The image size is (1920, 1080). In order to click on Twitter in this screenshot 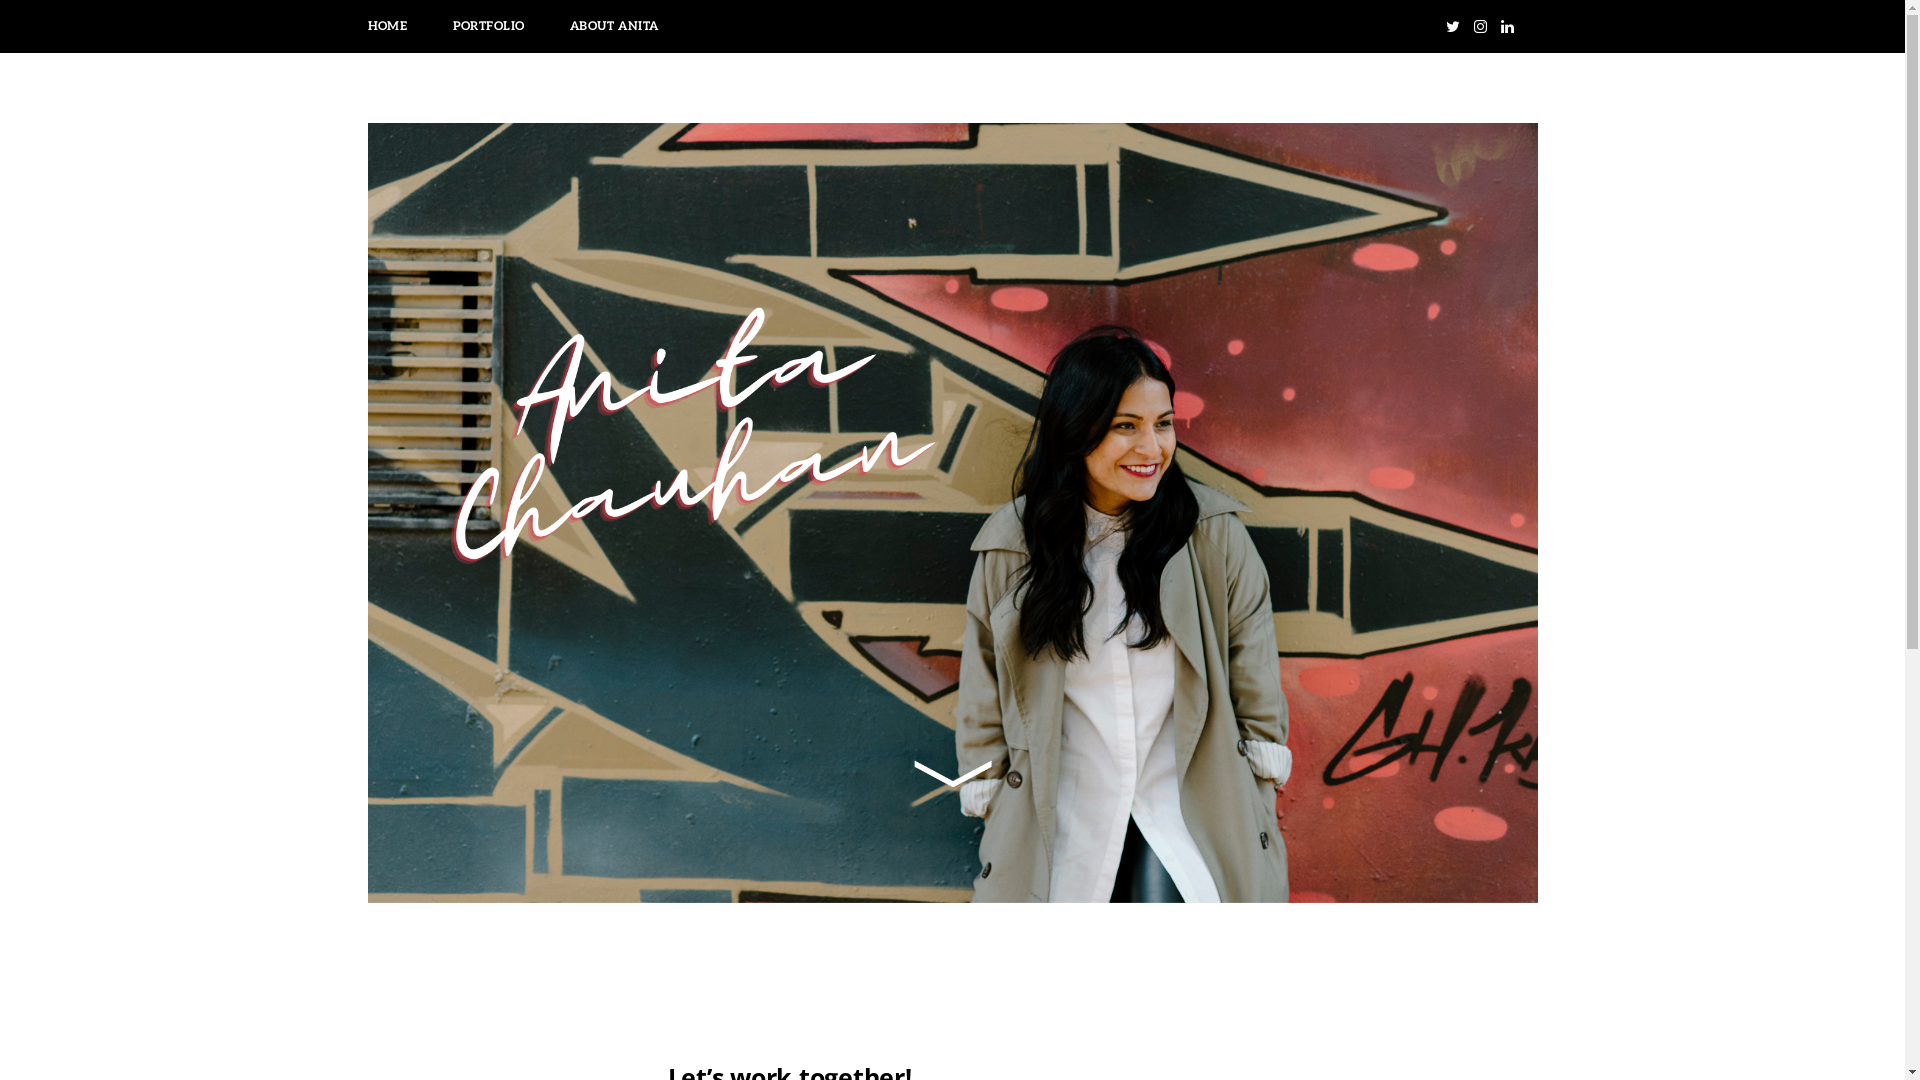, I will do `click(1453, 26)`.